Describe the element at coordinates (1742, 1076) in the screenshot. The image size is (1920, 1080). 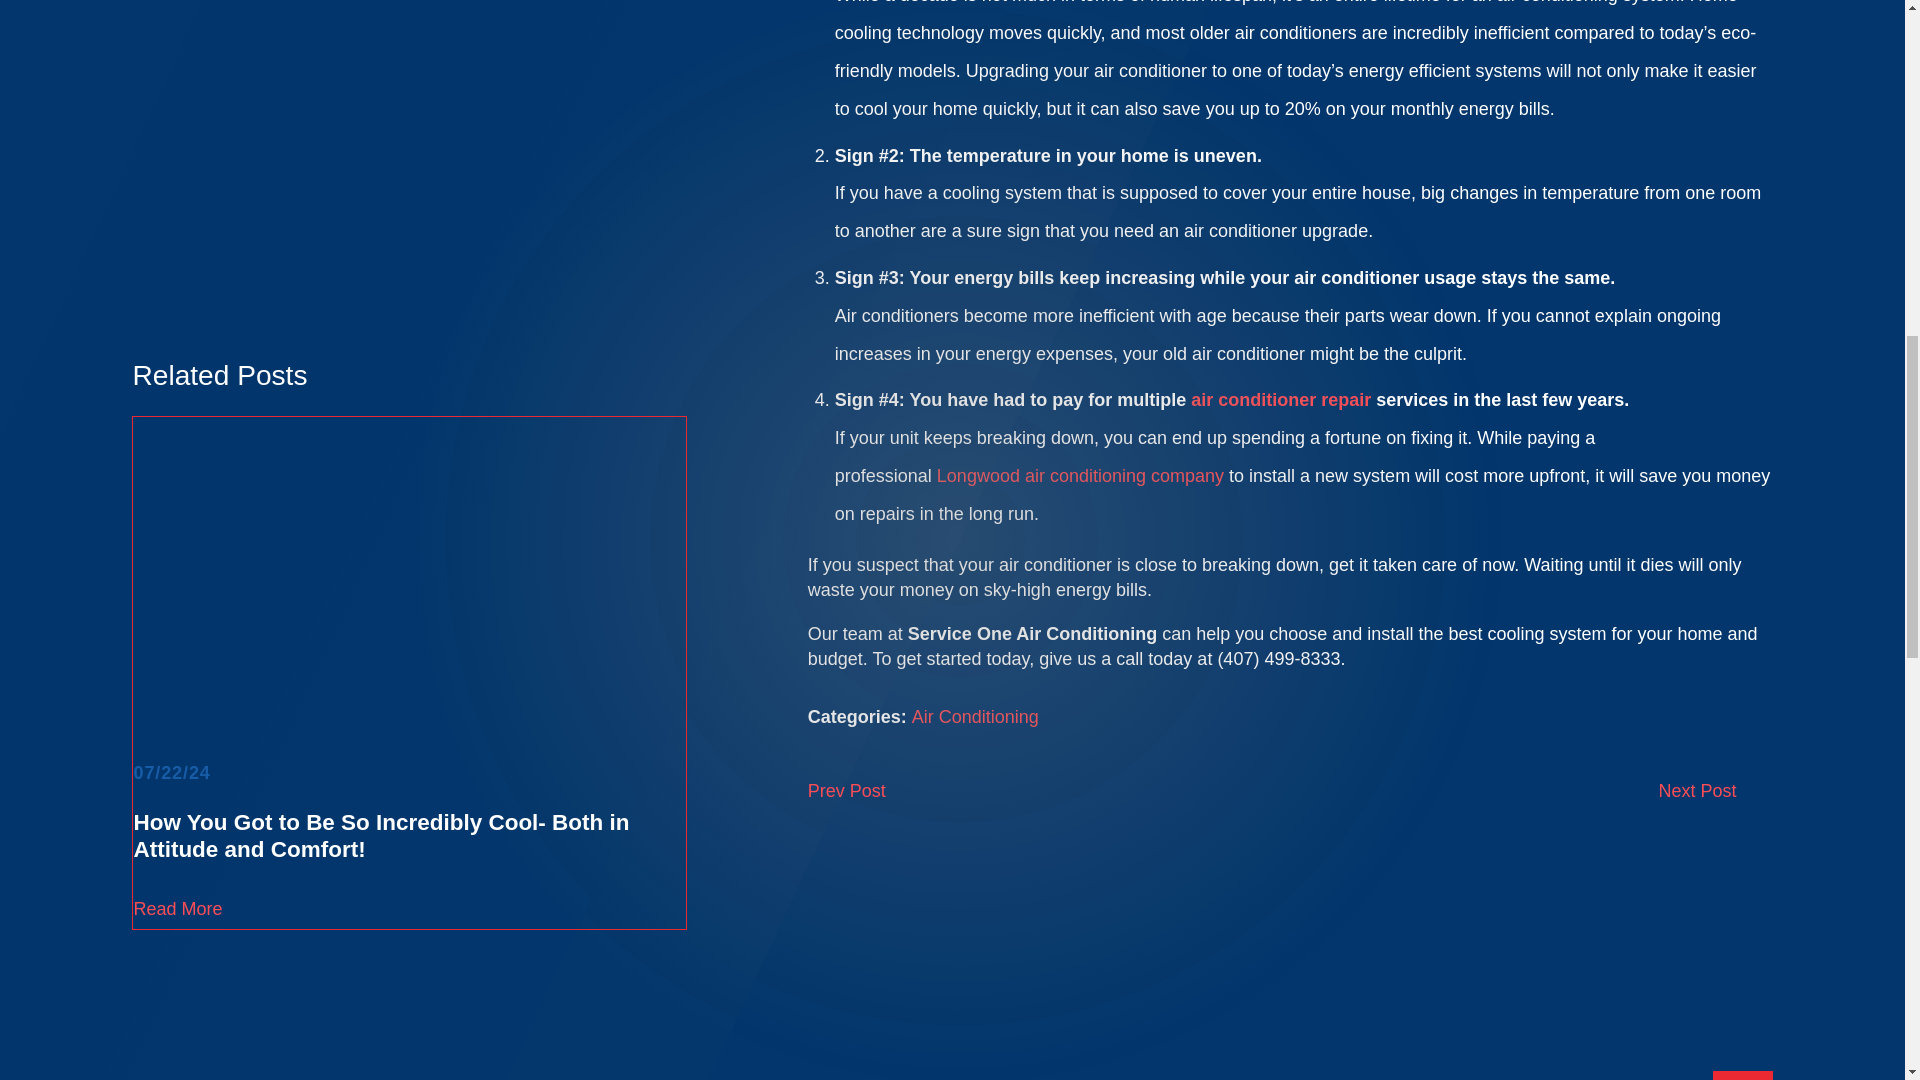
I see `Blog Menu` at that location.